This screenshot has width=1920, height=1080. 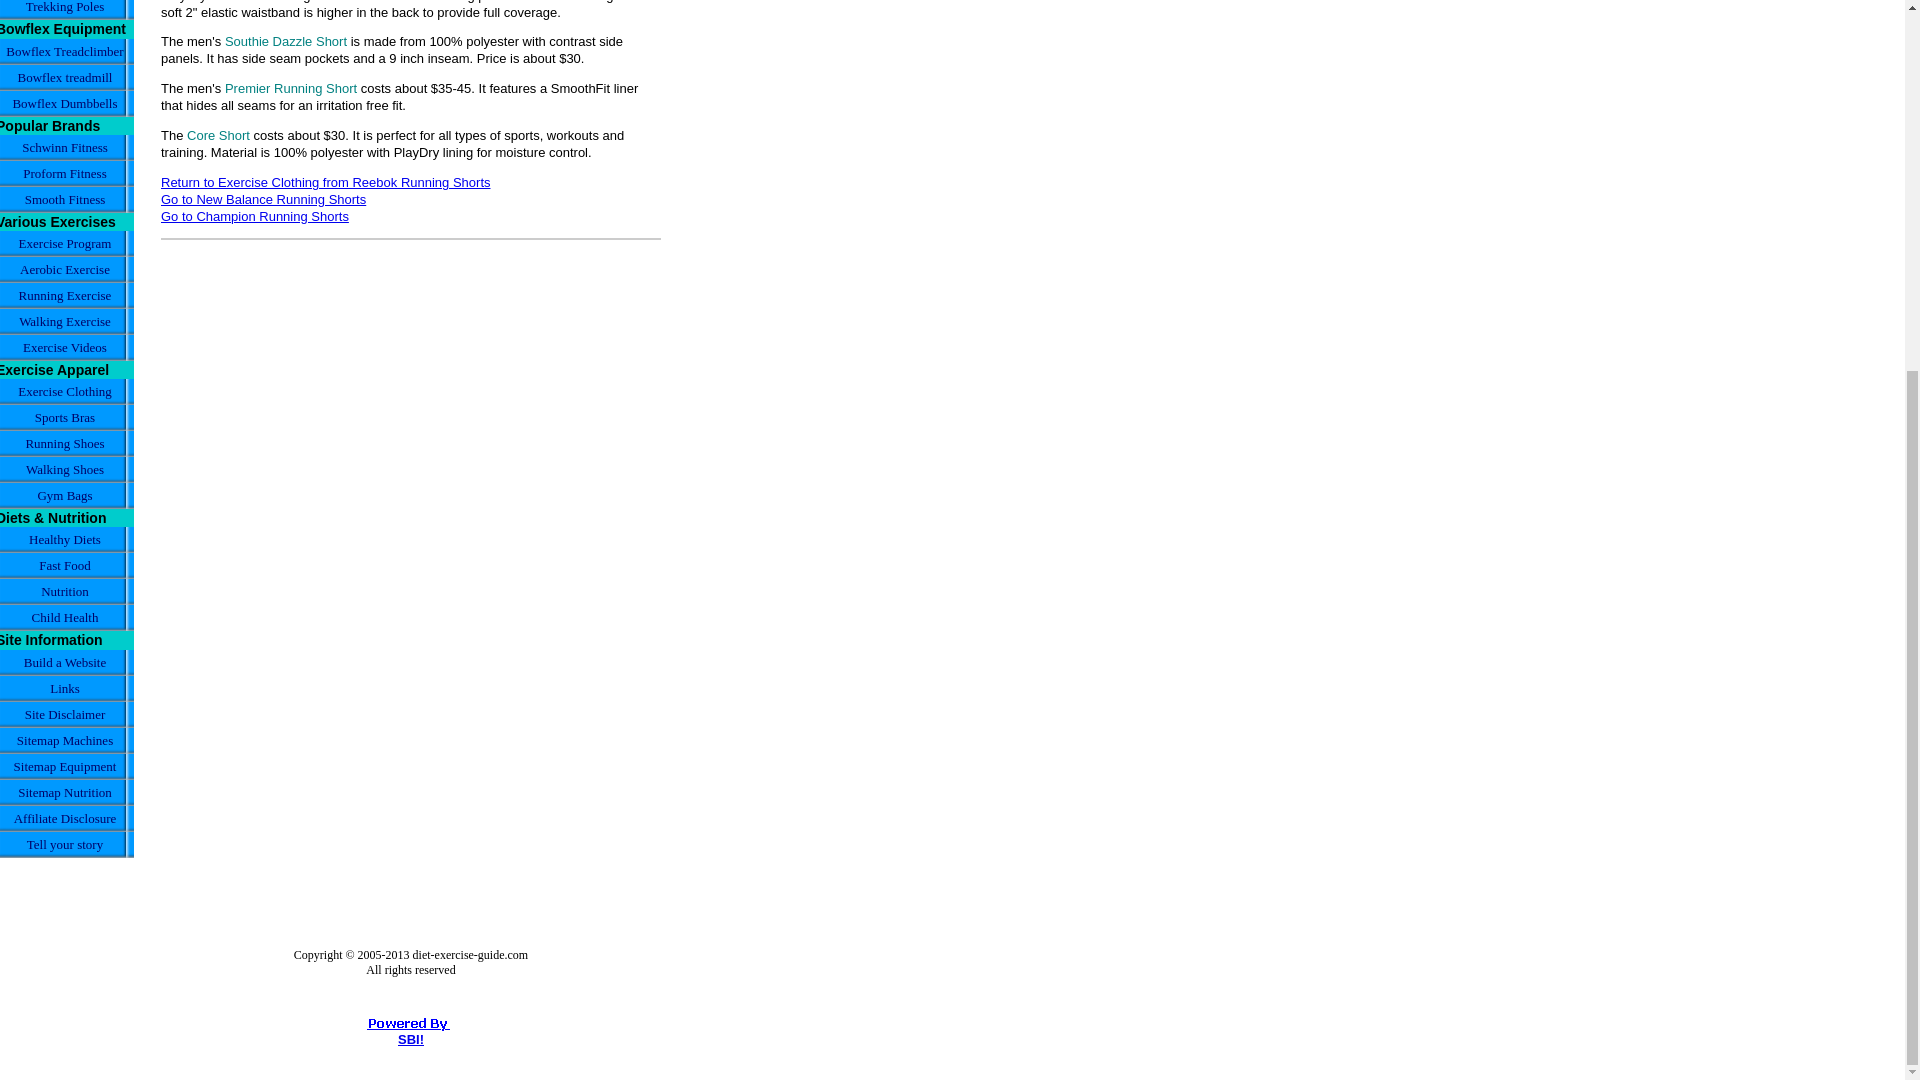 What do you see at coordinates (67, 443) in the screenshot?
I see `Running Shoes` at bounding box center [67, 443].